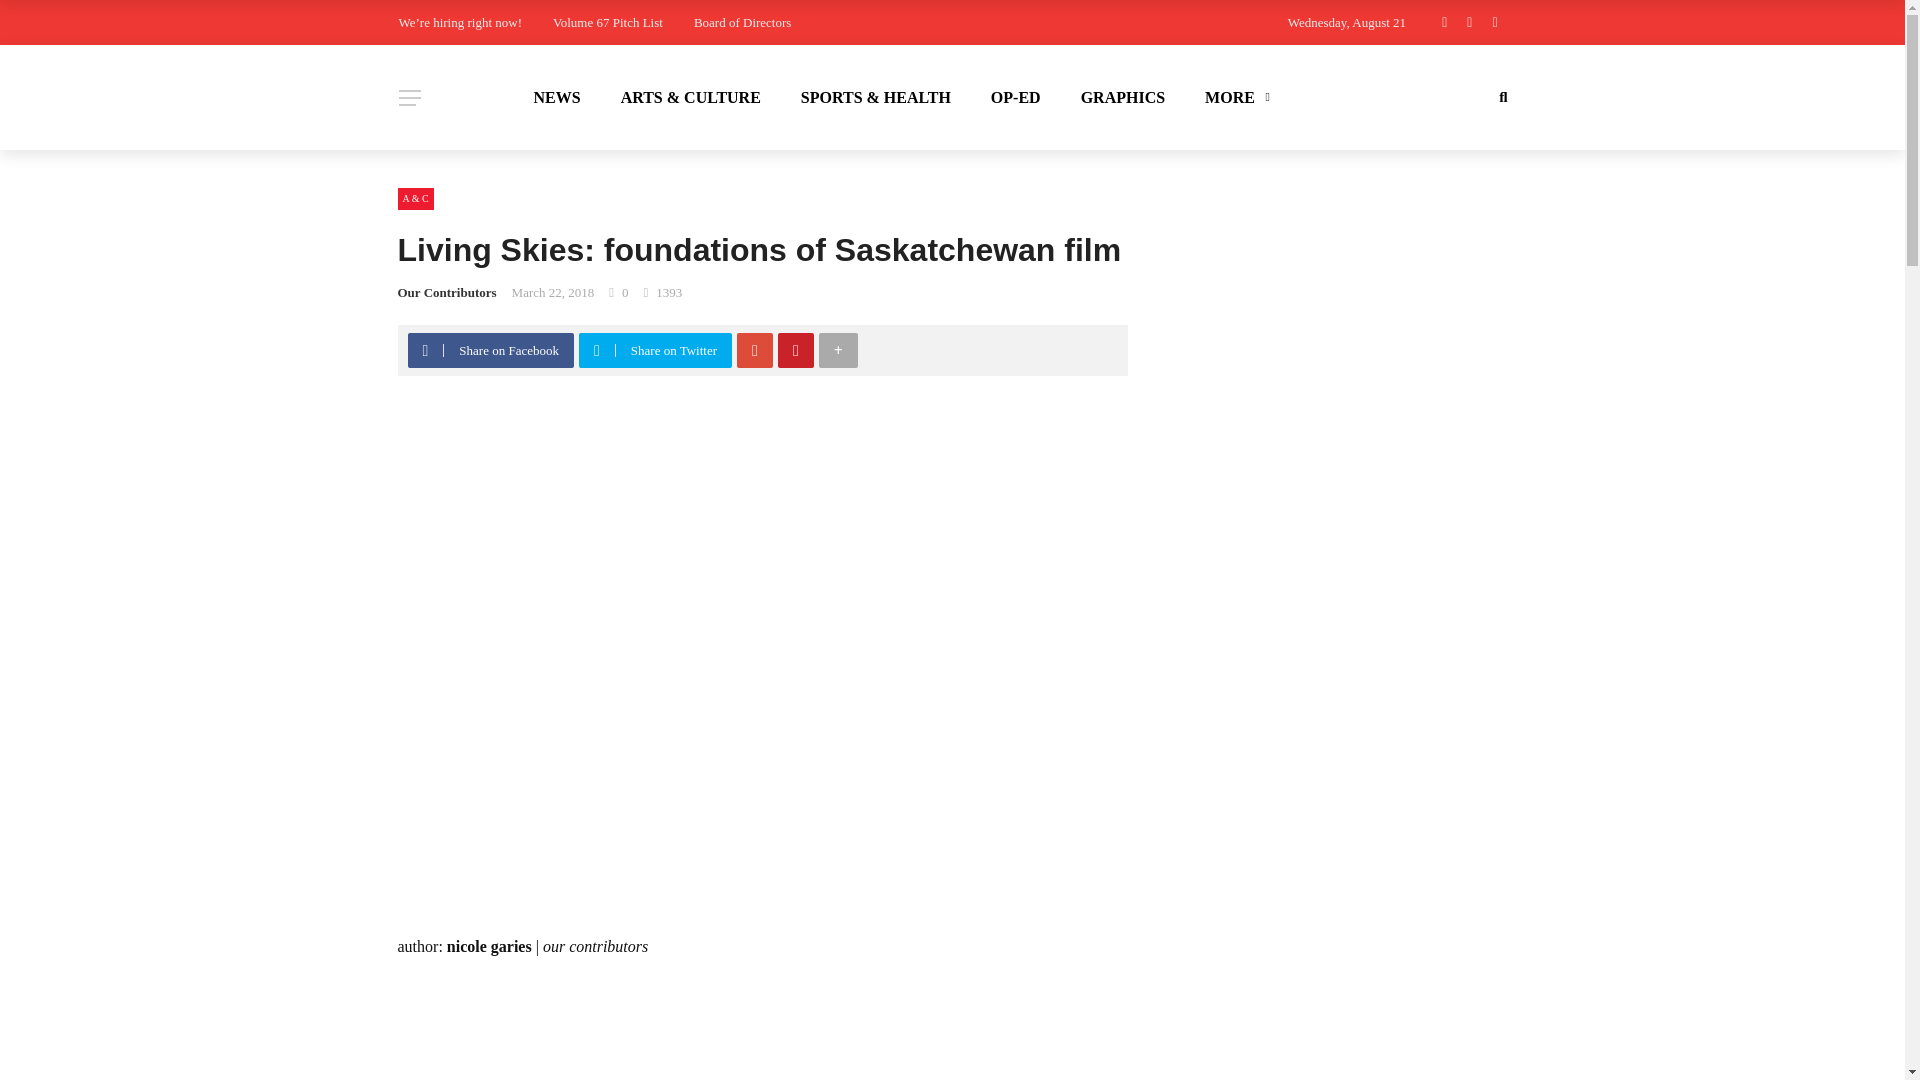  Describe the element at coordinates (1234, 98) in the screenshot. I see `MORE` at that location.